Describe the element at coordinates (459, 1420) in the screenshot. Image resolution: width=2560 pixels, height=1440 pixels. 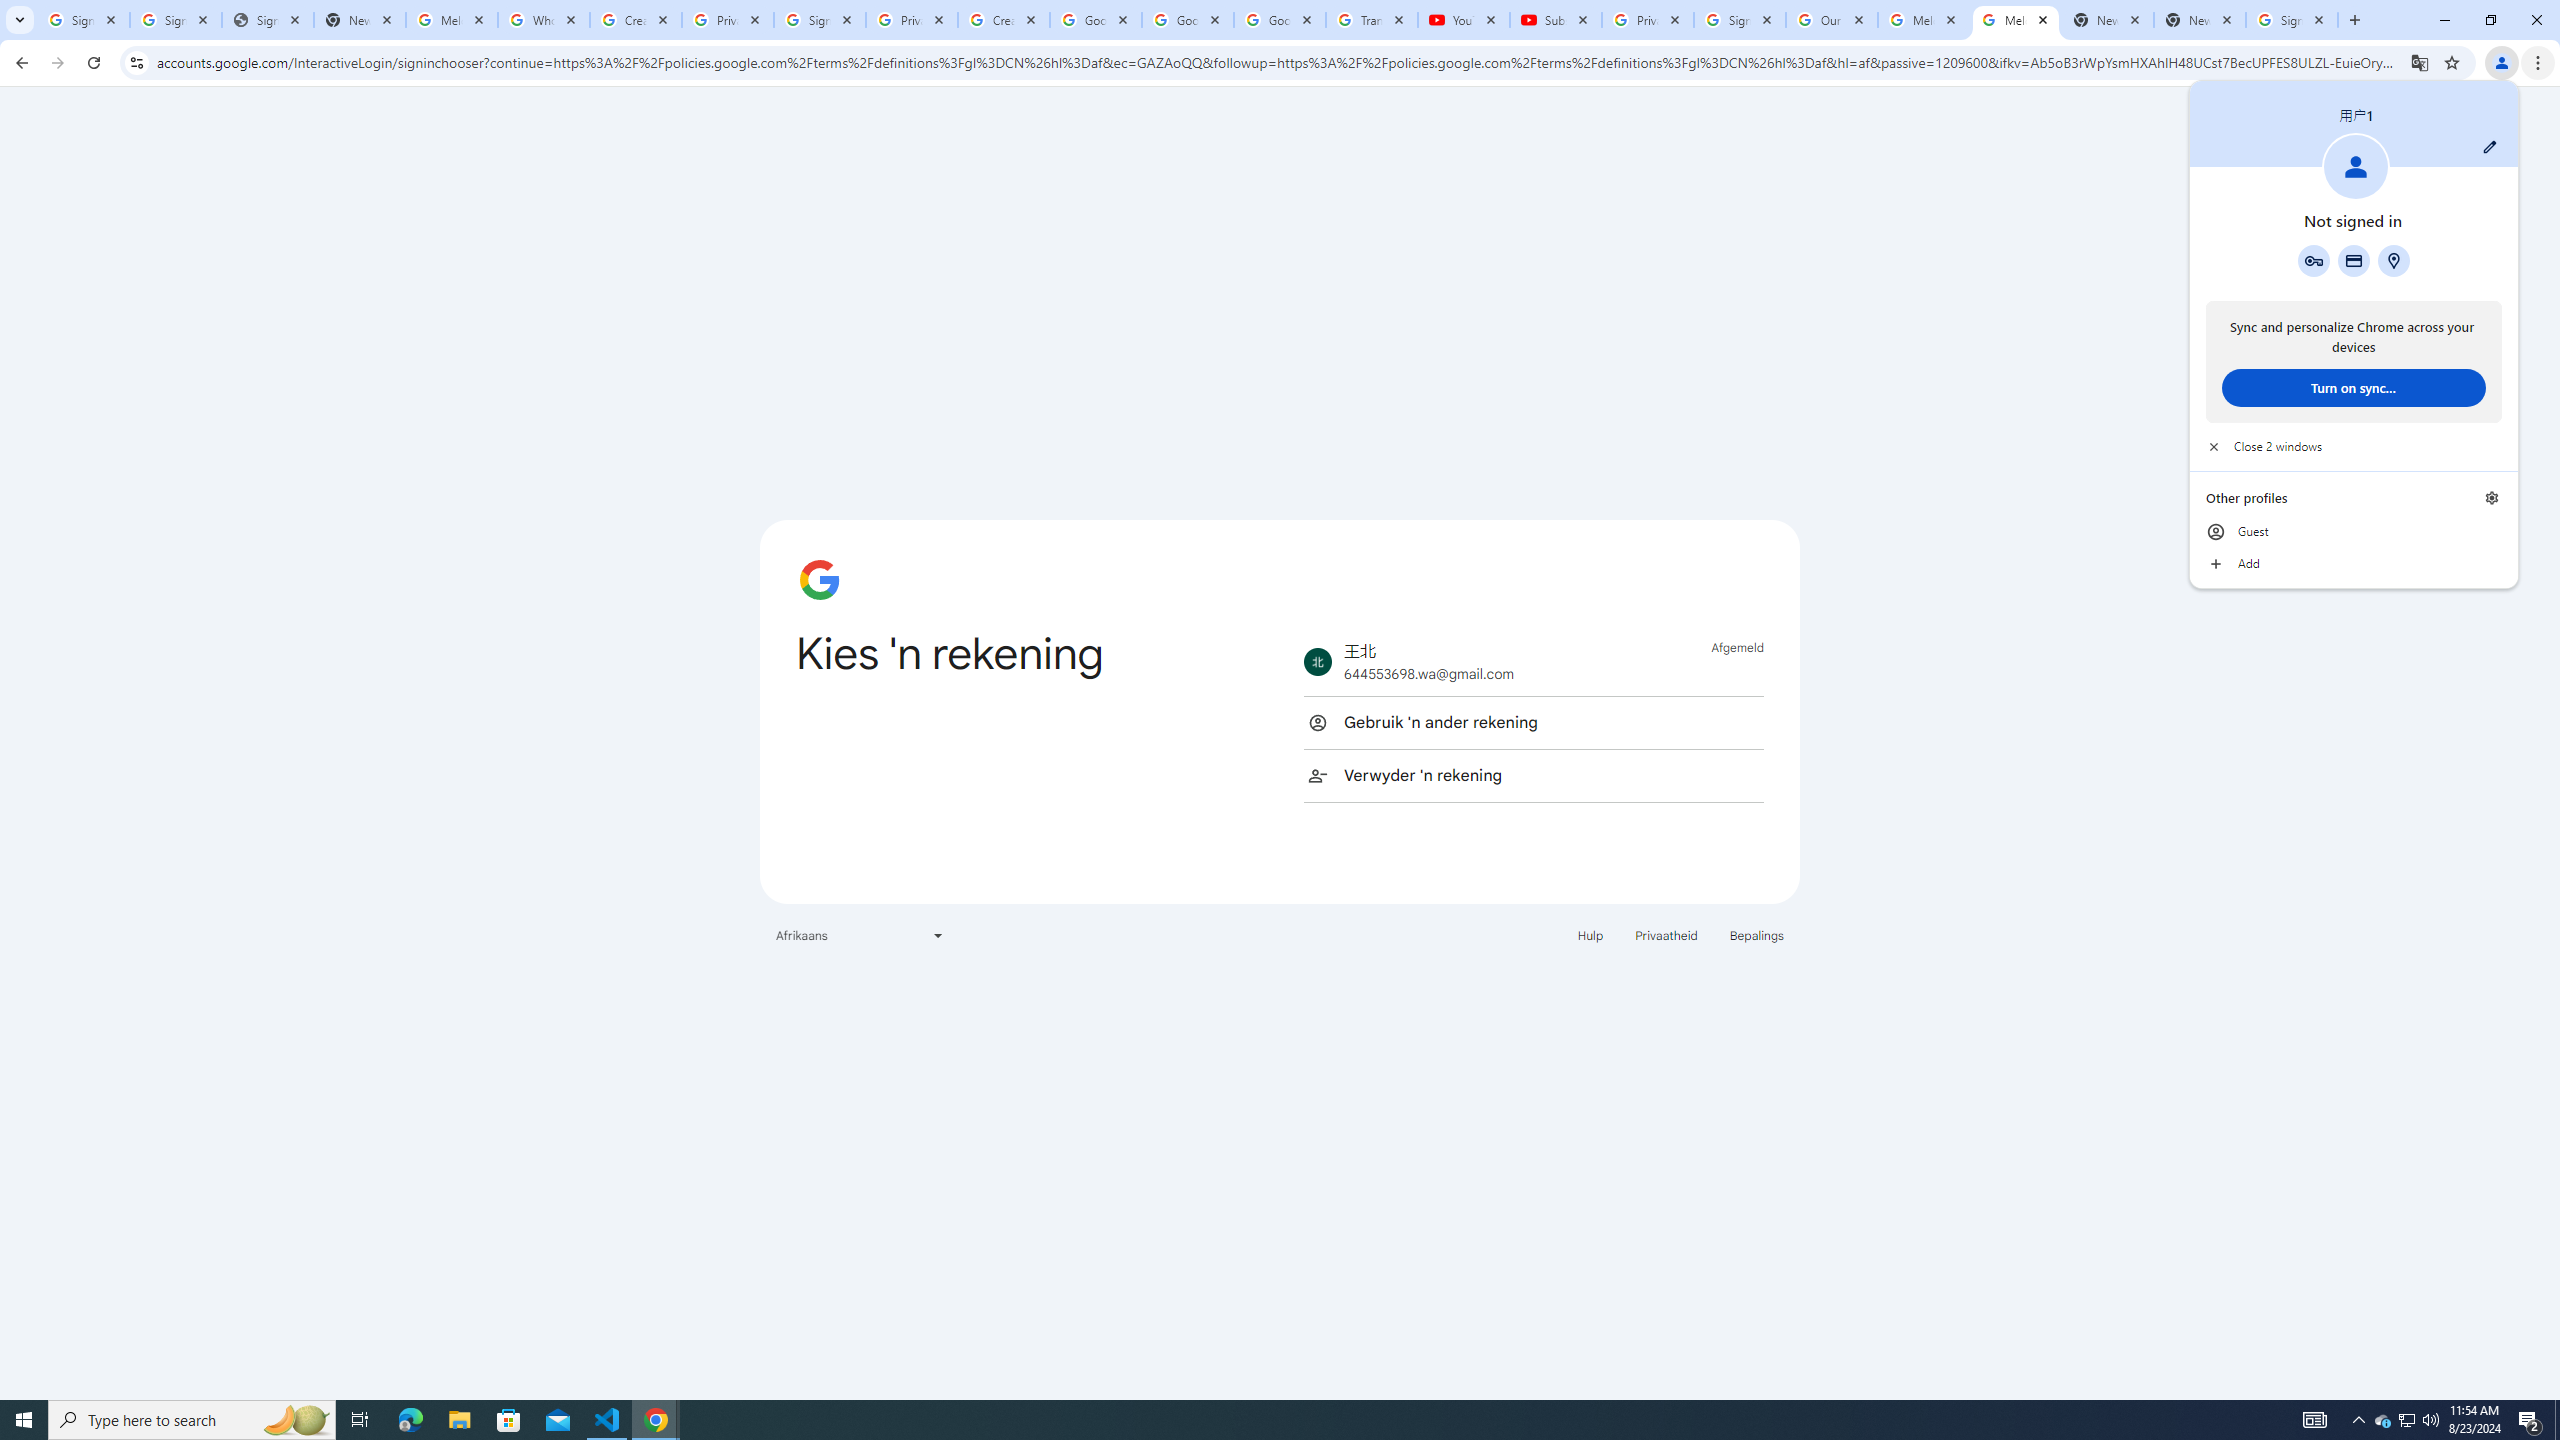
I see `File Explorer` at that location.